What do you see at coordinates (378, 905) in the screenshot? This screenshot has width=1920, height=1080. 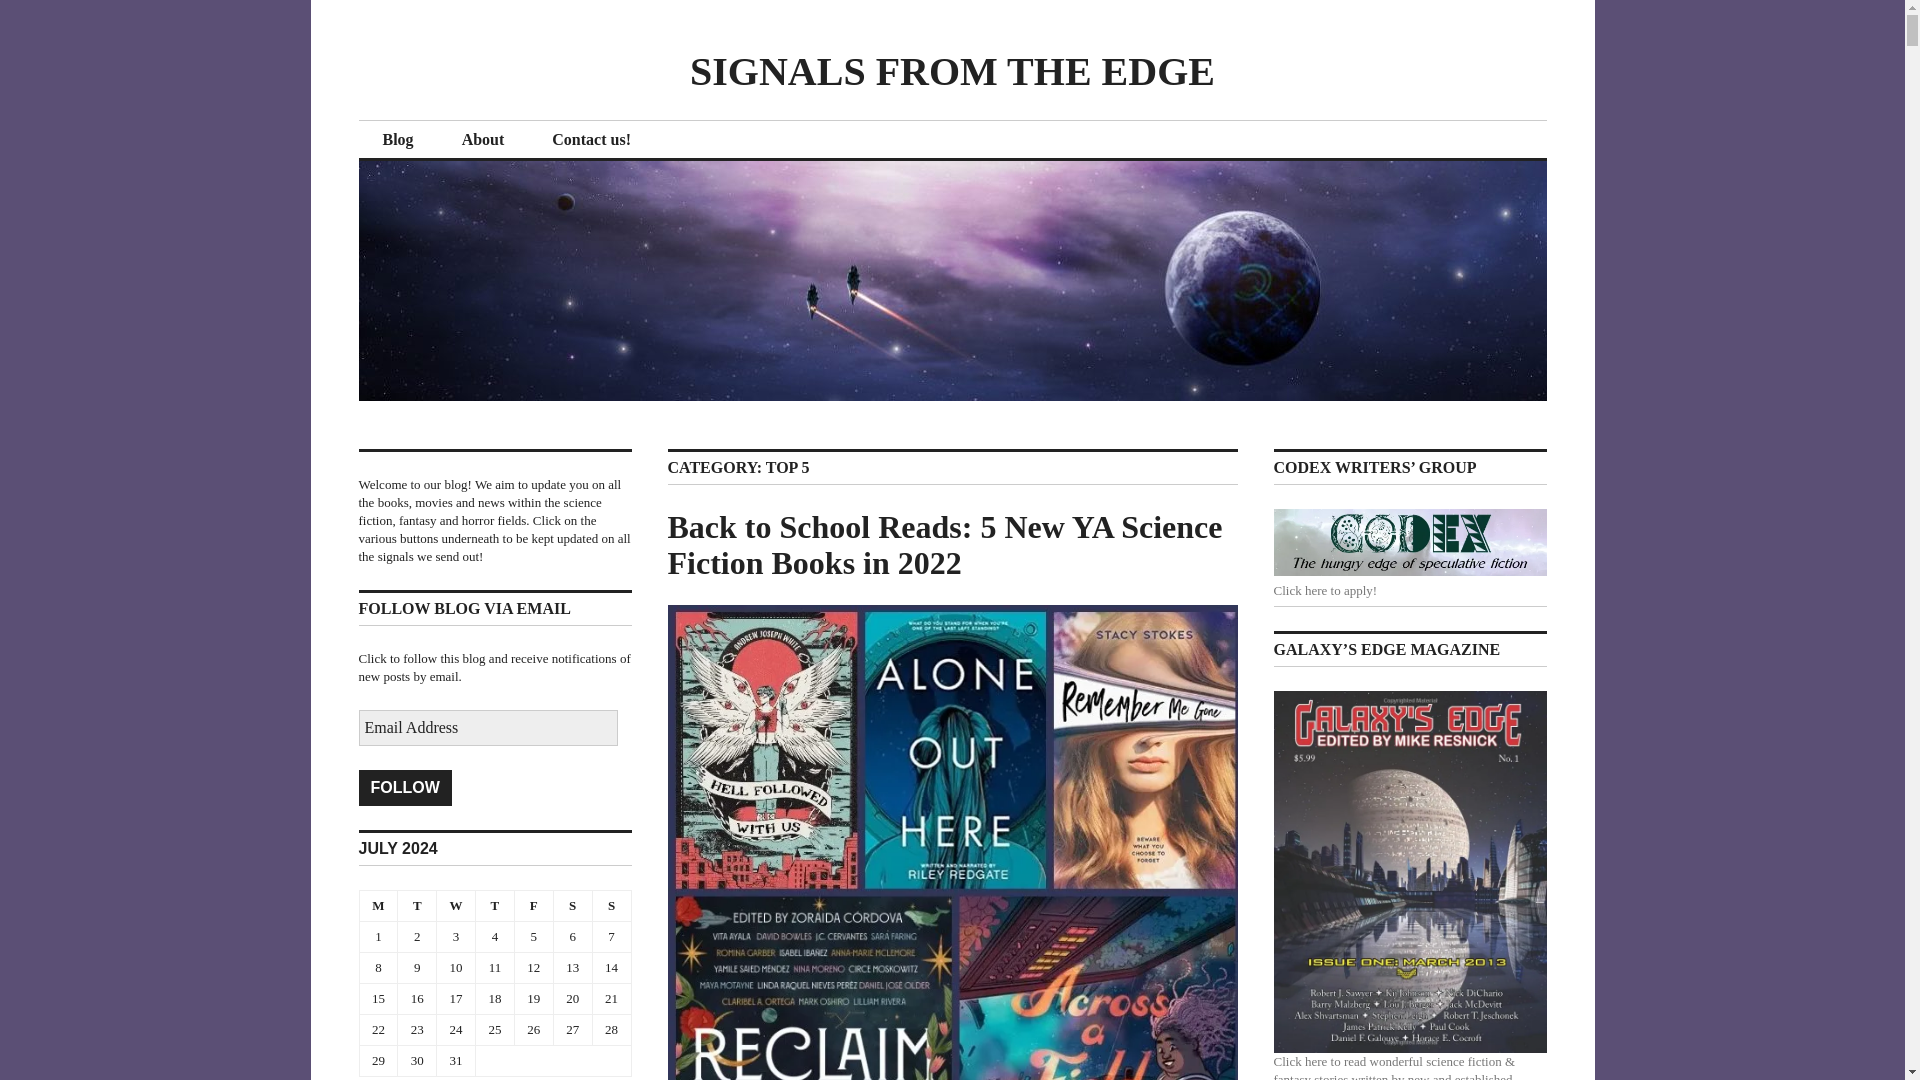 I see `Monday` at bounding box center [378, 905].